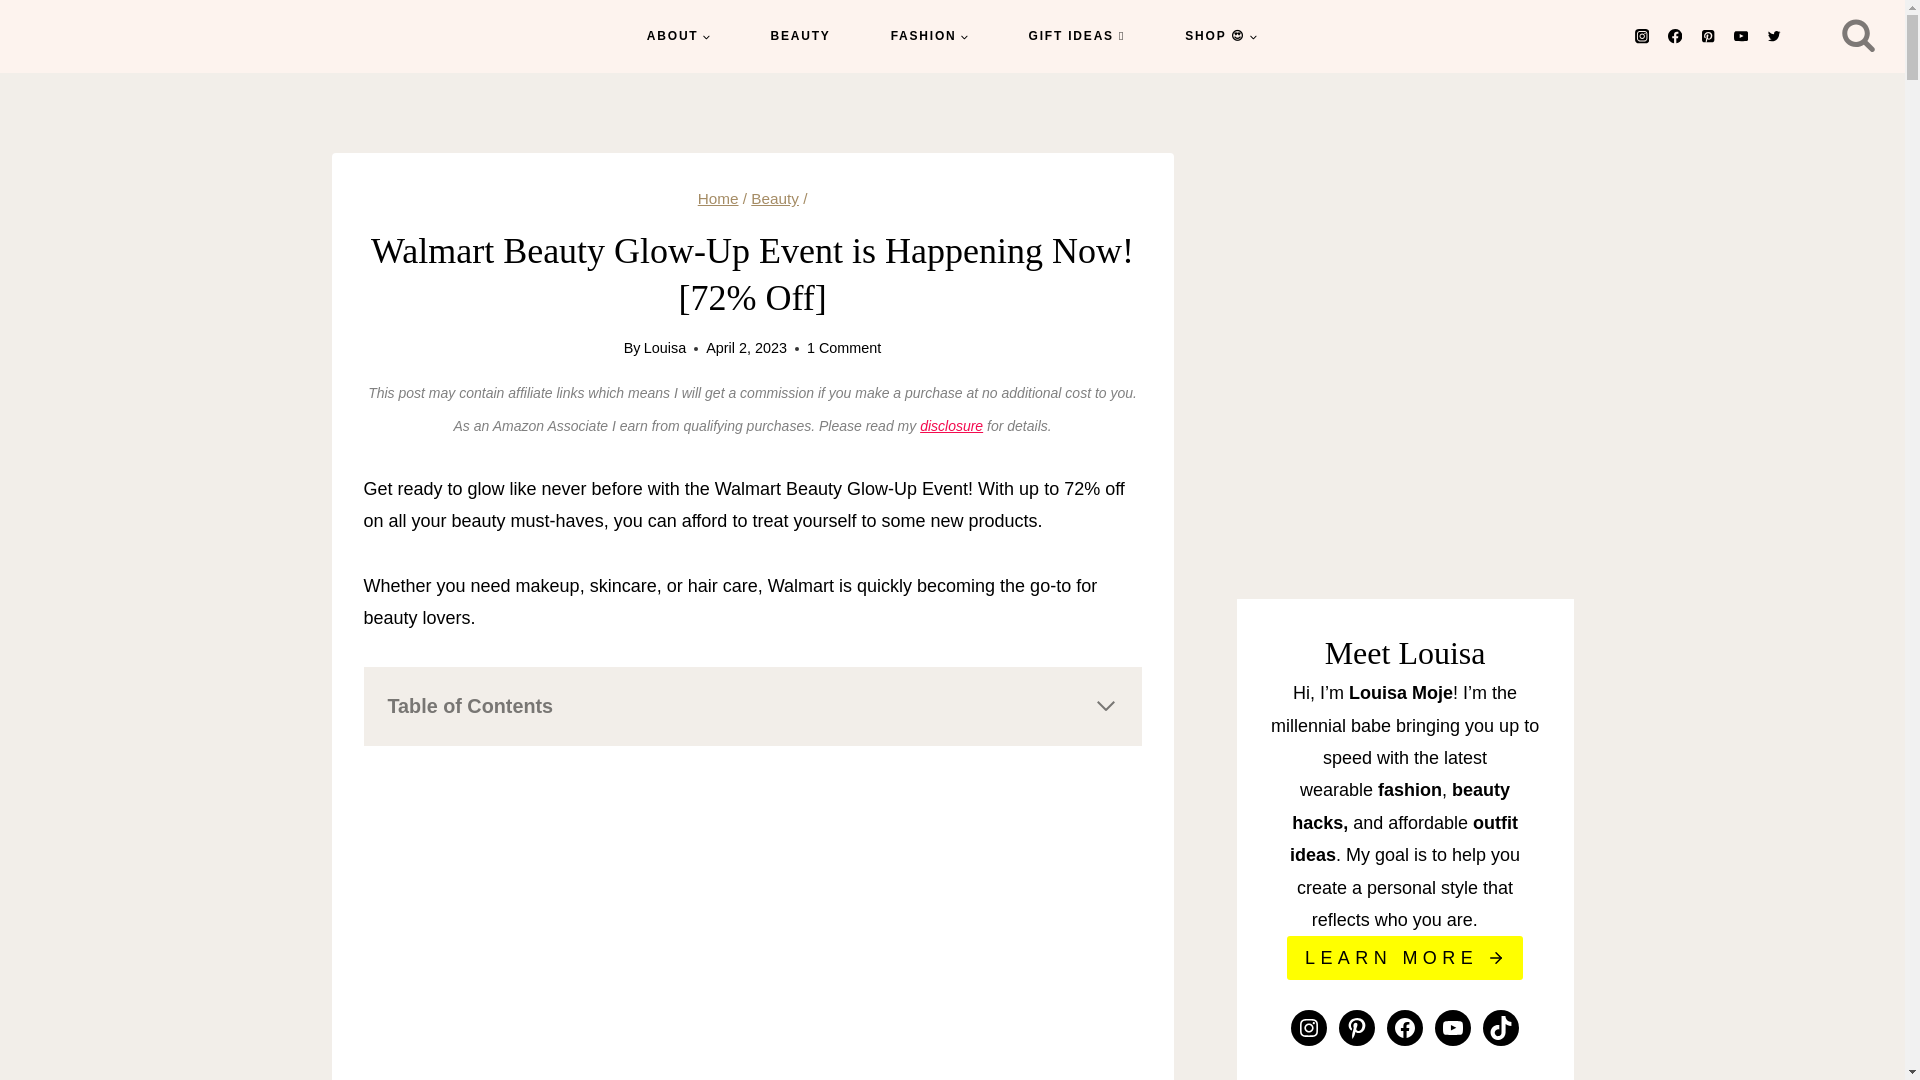 This screenshot has height=1080, width=1920. I want to click on Table of Contents, so click(752, 706).